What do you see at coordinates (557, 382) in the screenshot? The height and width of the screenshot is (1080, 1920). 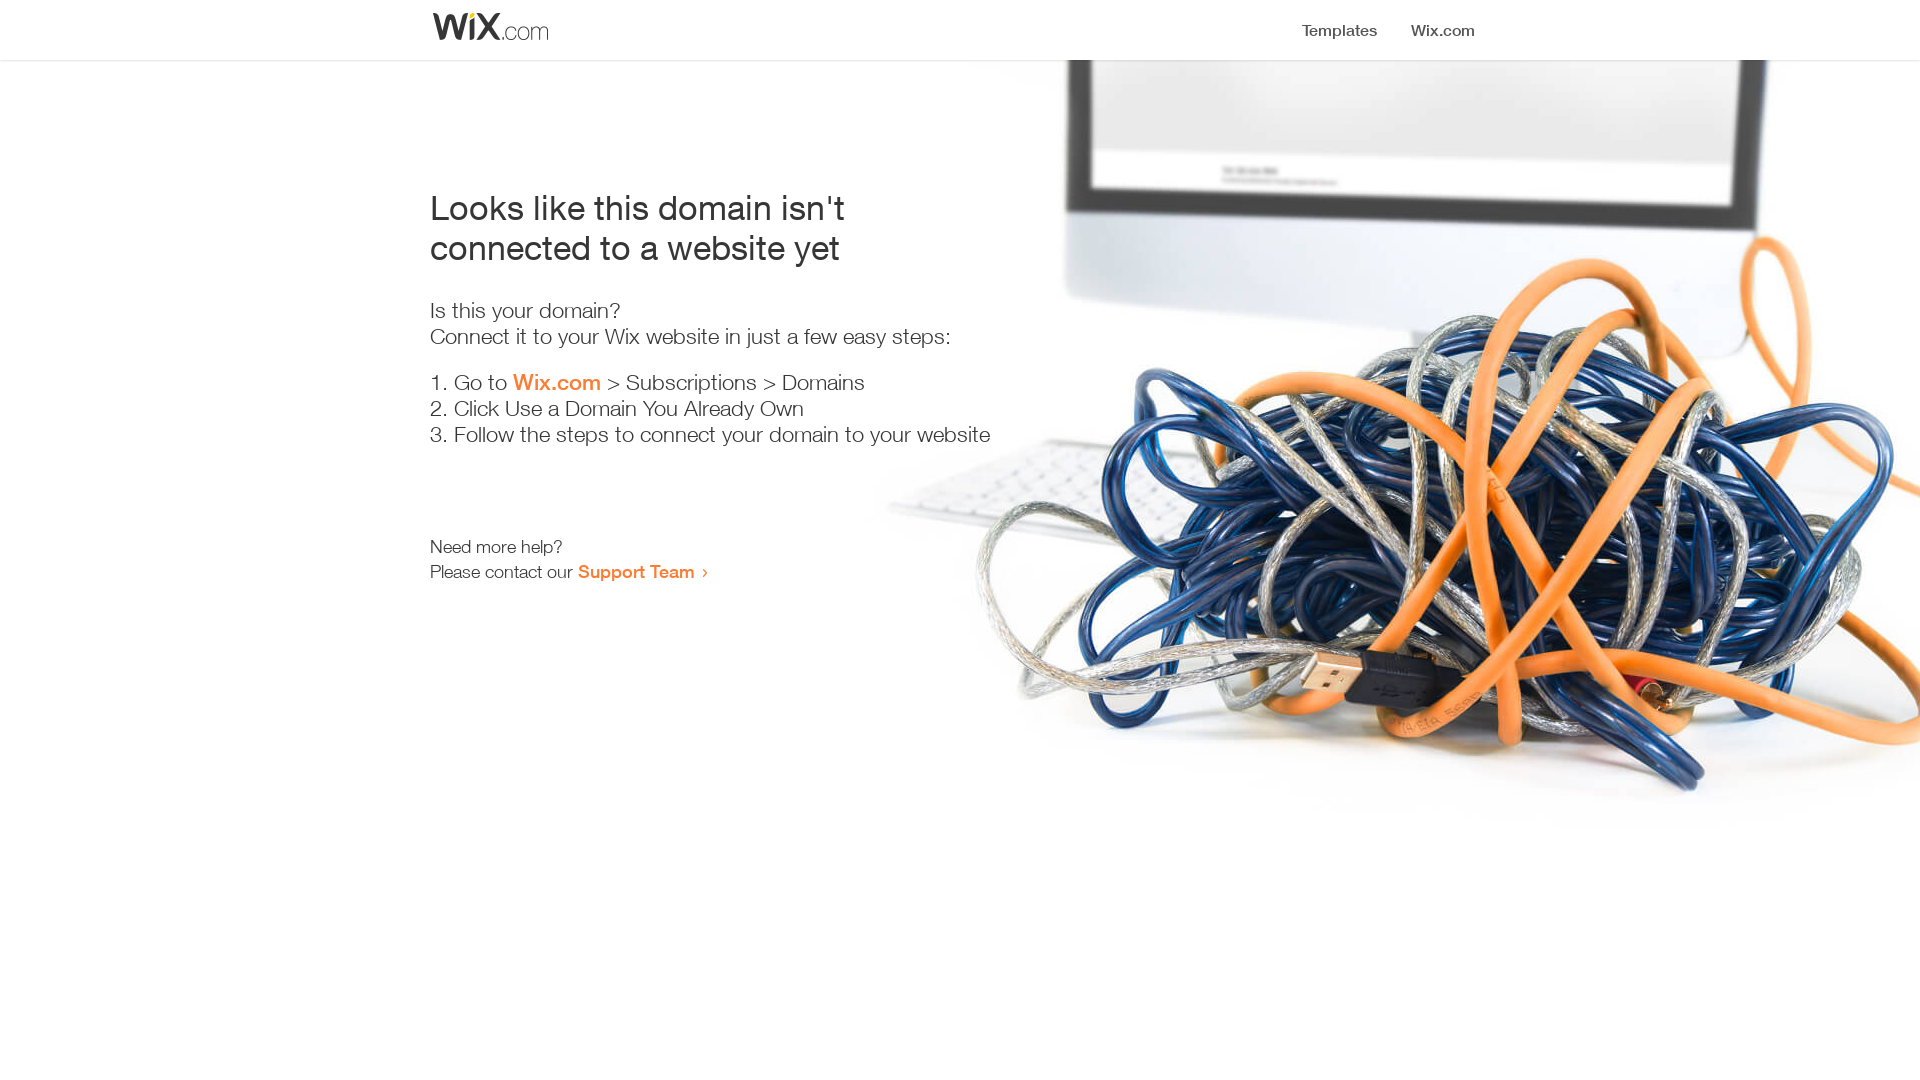 I see `Wix.com` at bounding box center [557, 382].